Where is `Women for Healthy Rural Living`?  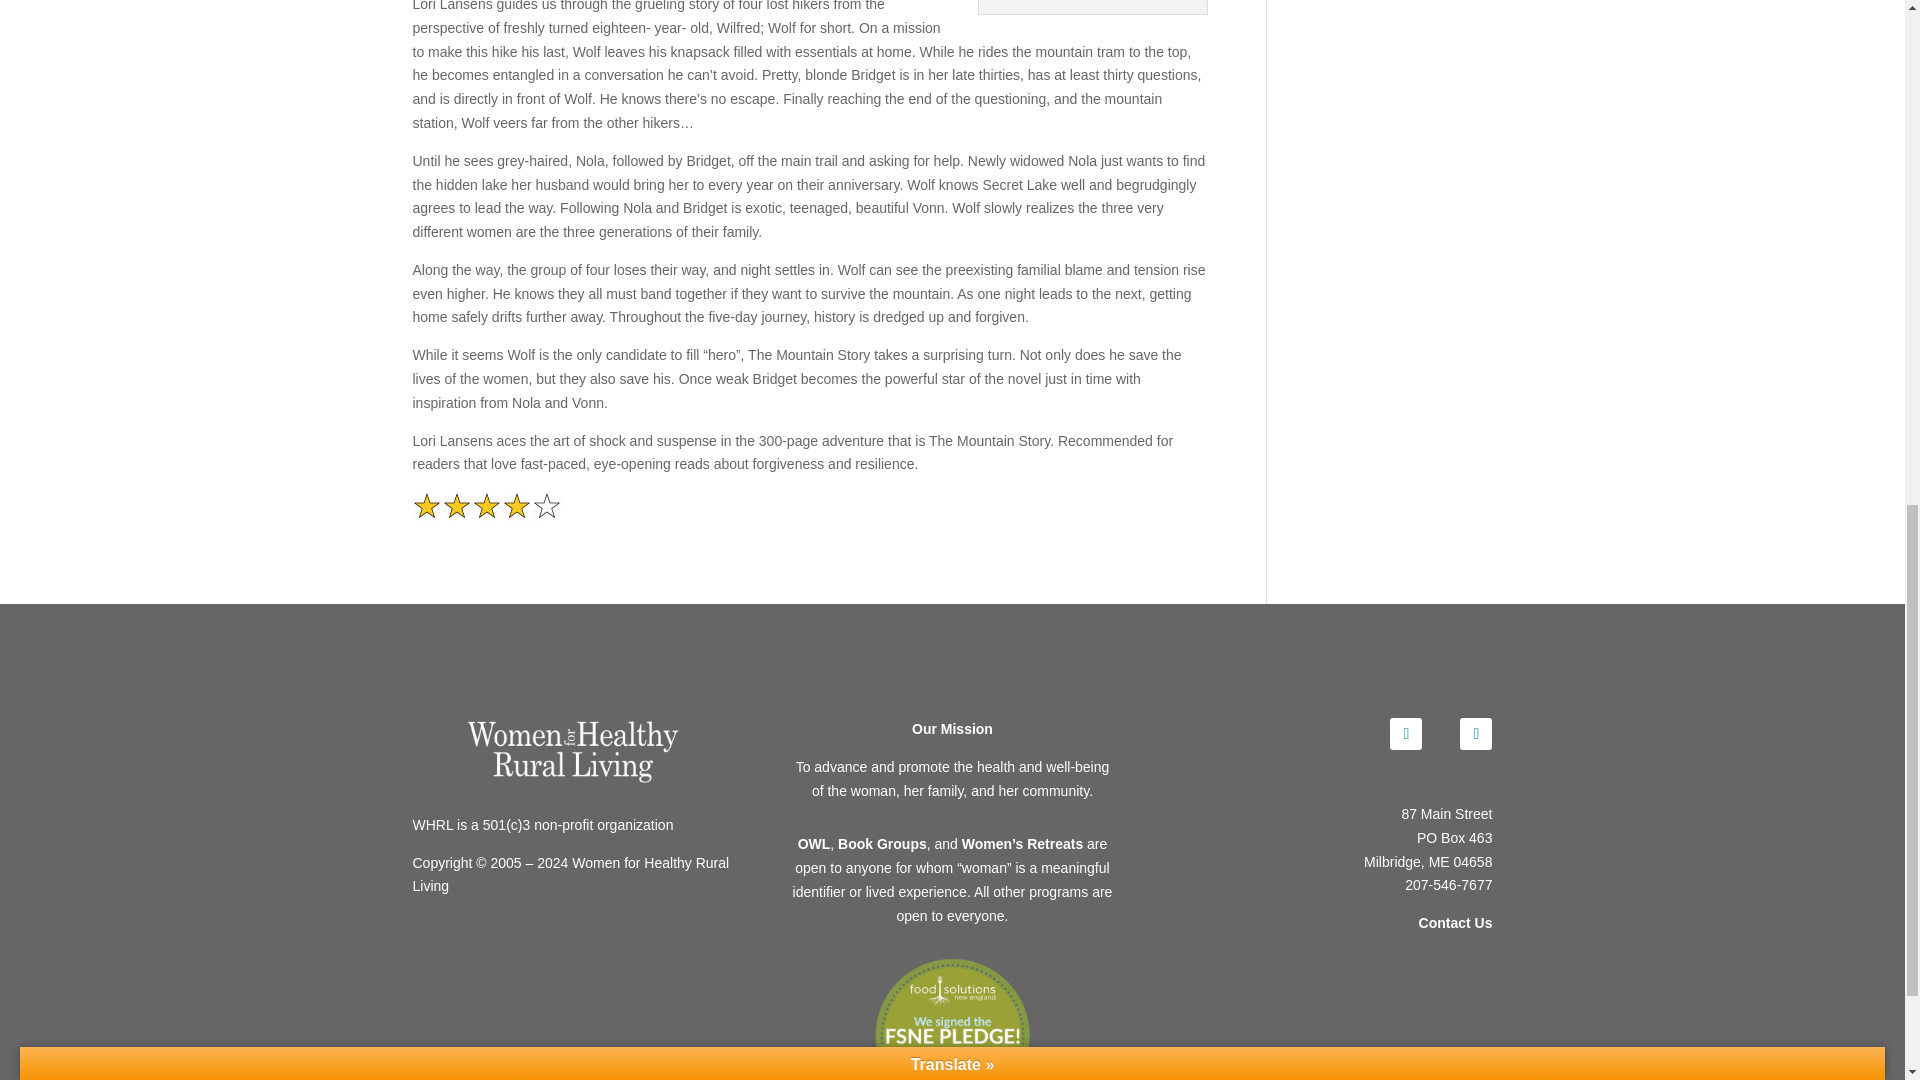
Women for Healthy Rural Living is located at coordinates (572, 751).